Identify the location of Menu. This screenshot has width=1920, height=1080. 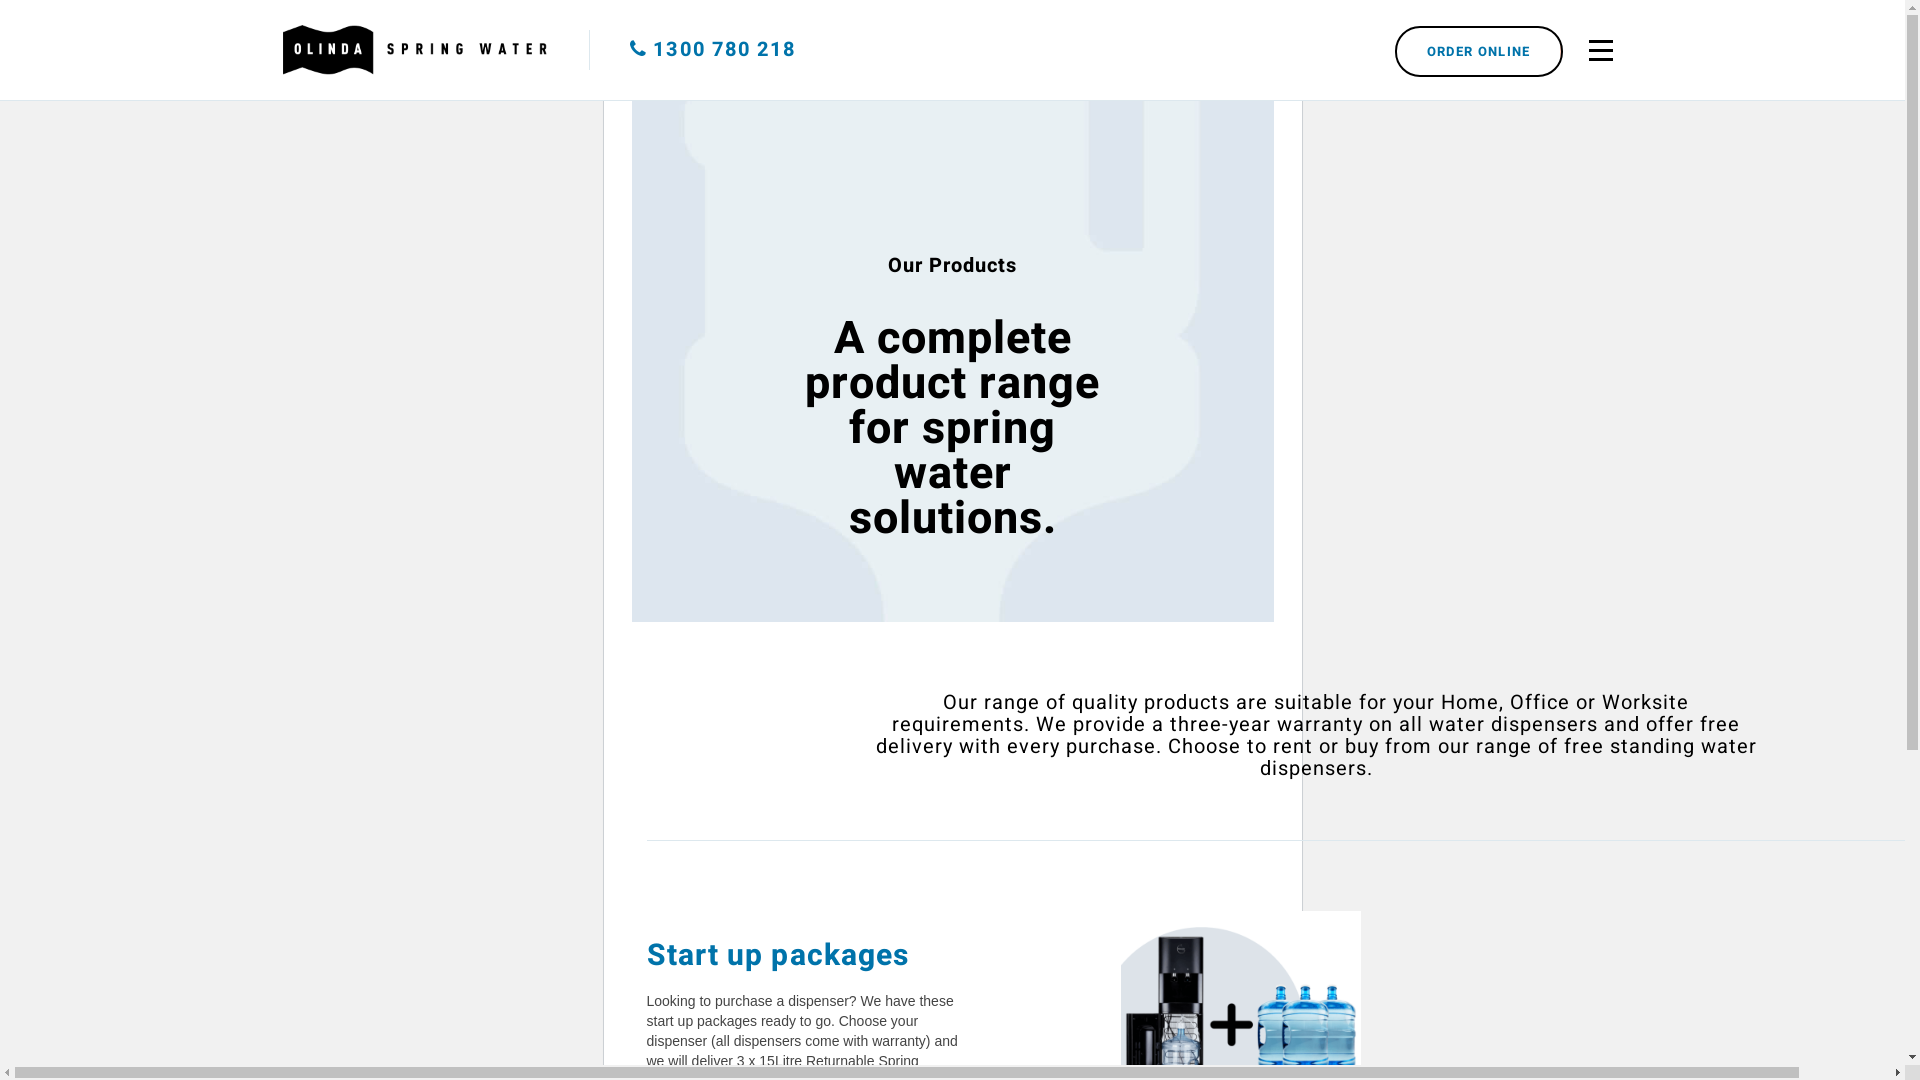
(1602, 50).